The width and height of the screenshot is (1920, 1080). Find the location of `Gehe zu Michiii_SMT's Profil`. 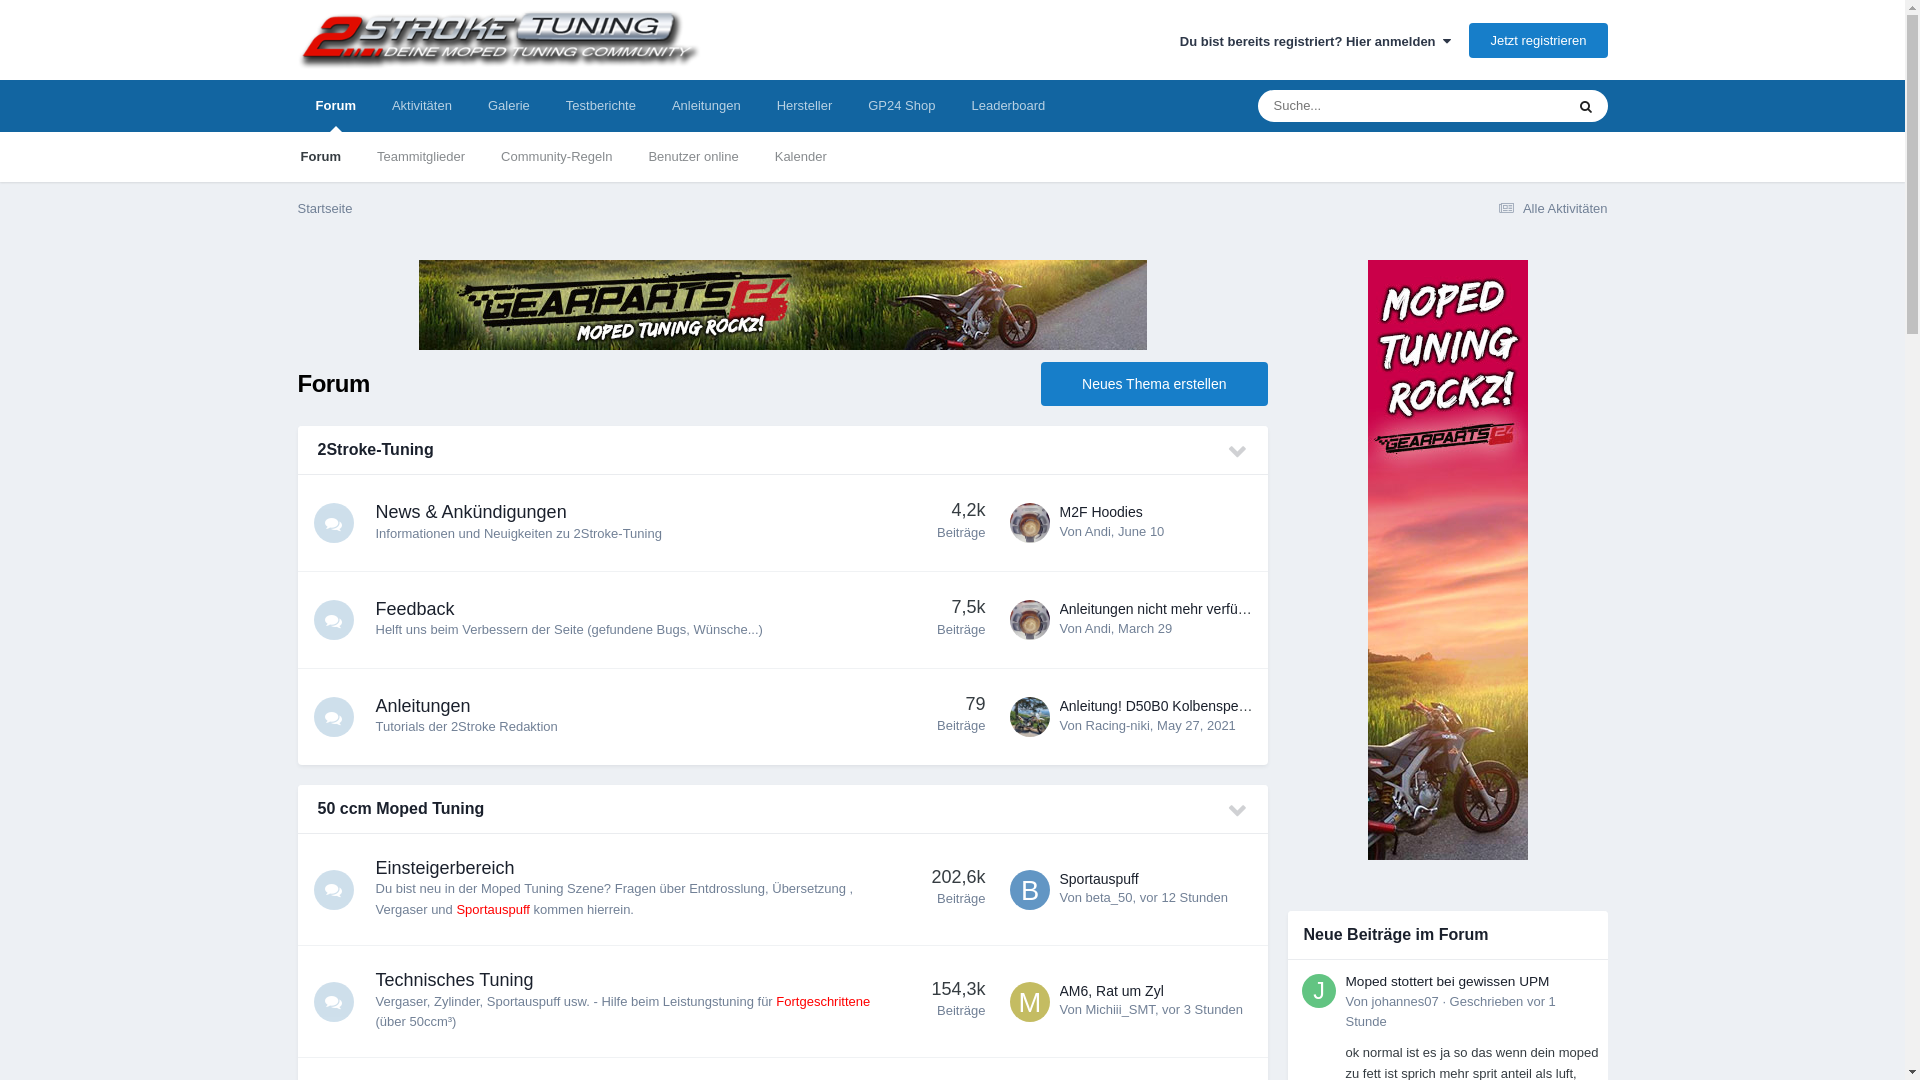

Gehe zu Michiii_SMT's Profil is located at coordinates (1030, 1002).